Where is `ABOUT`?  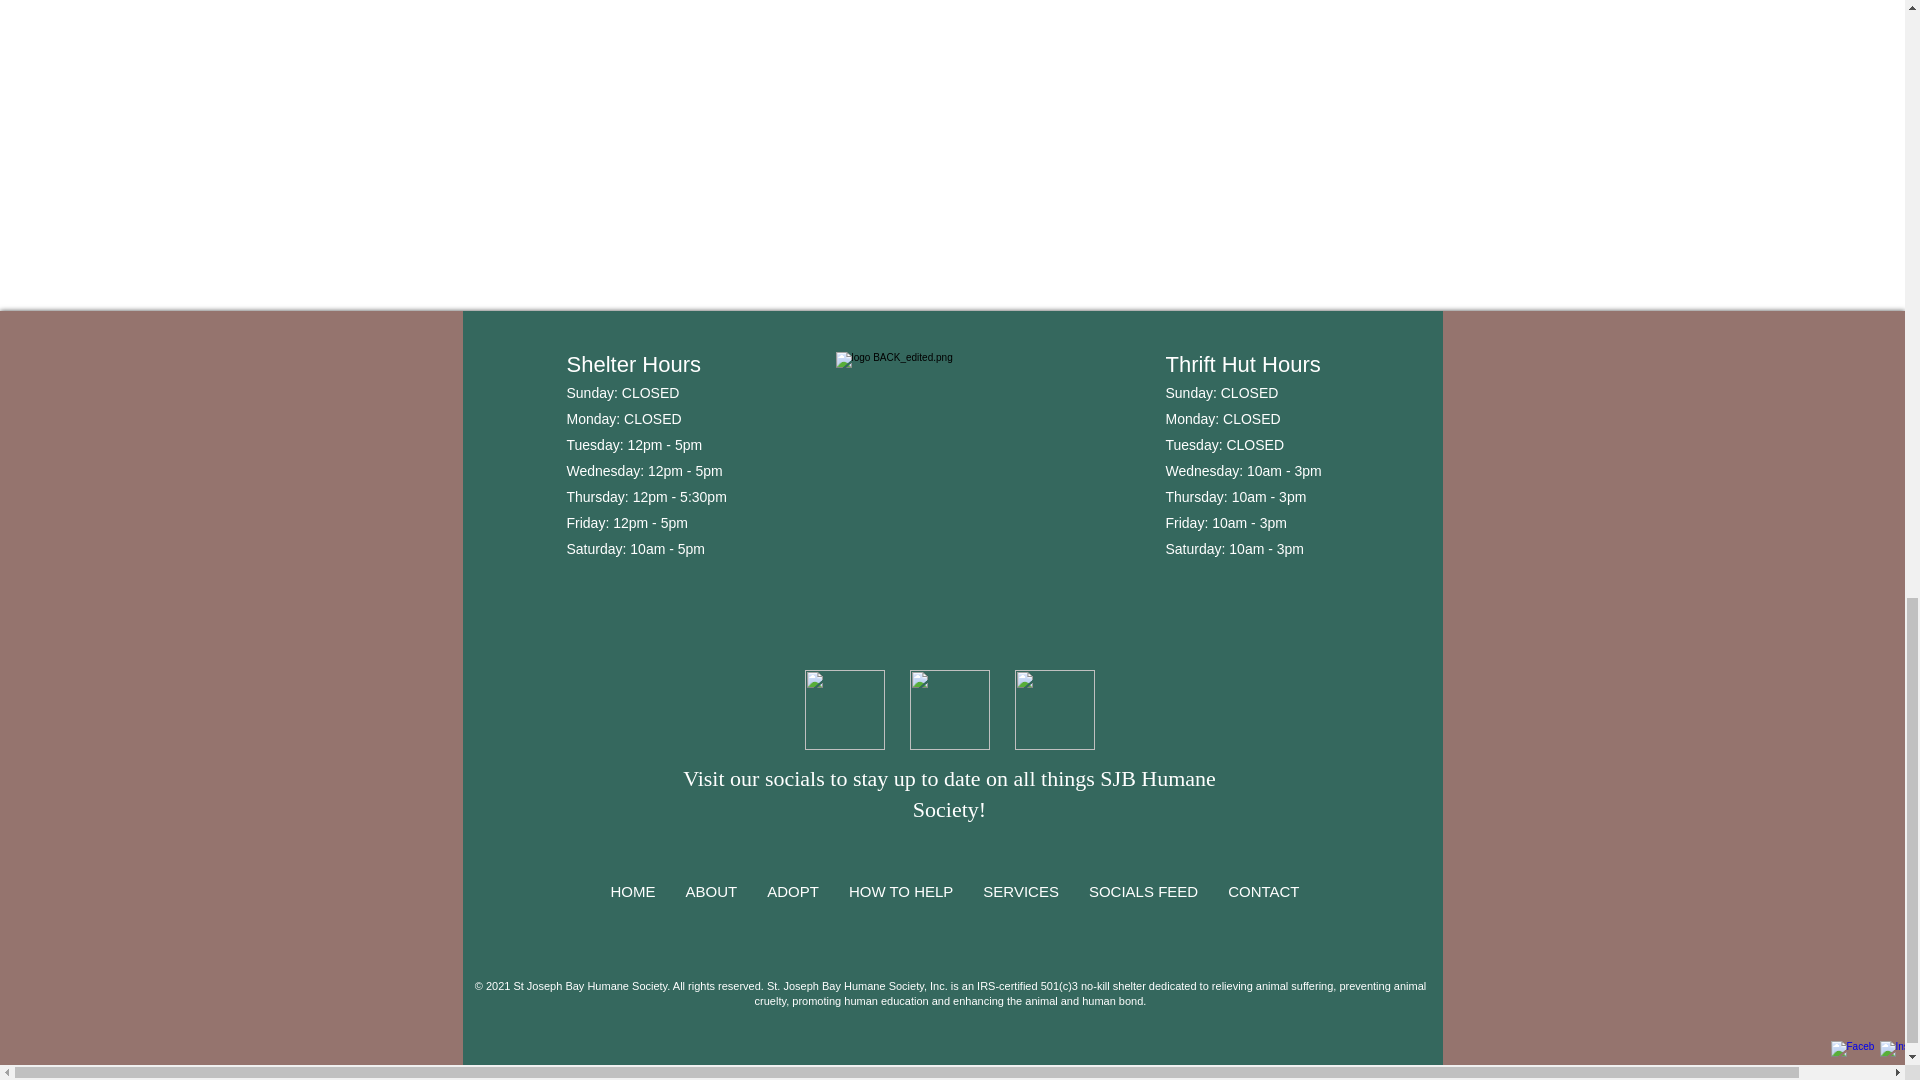
ABOUT is located at coordinates (711, 906).